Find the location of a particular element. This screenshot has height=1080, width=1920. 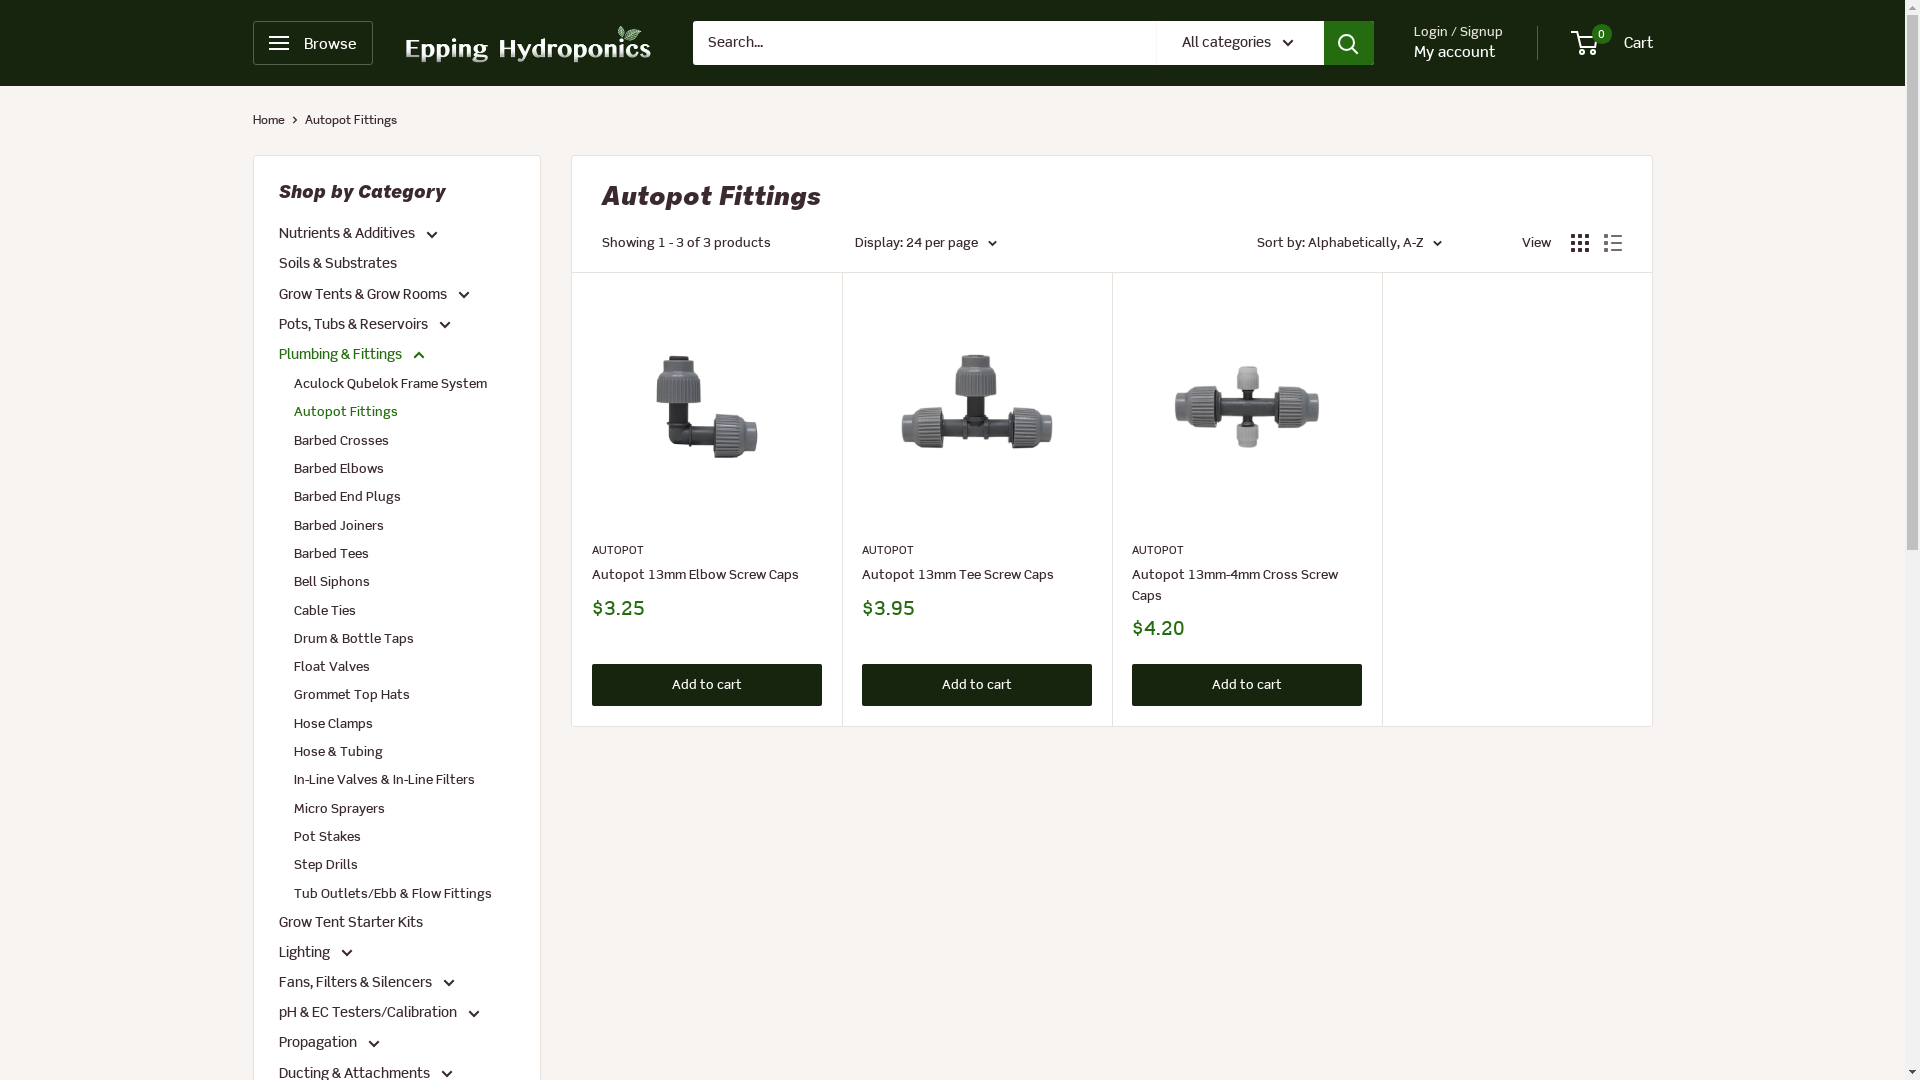

Autopot Fittings is located at coordinates (404, 412).